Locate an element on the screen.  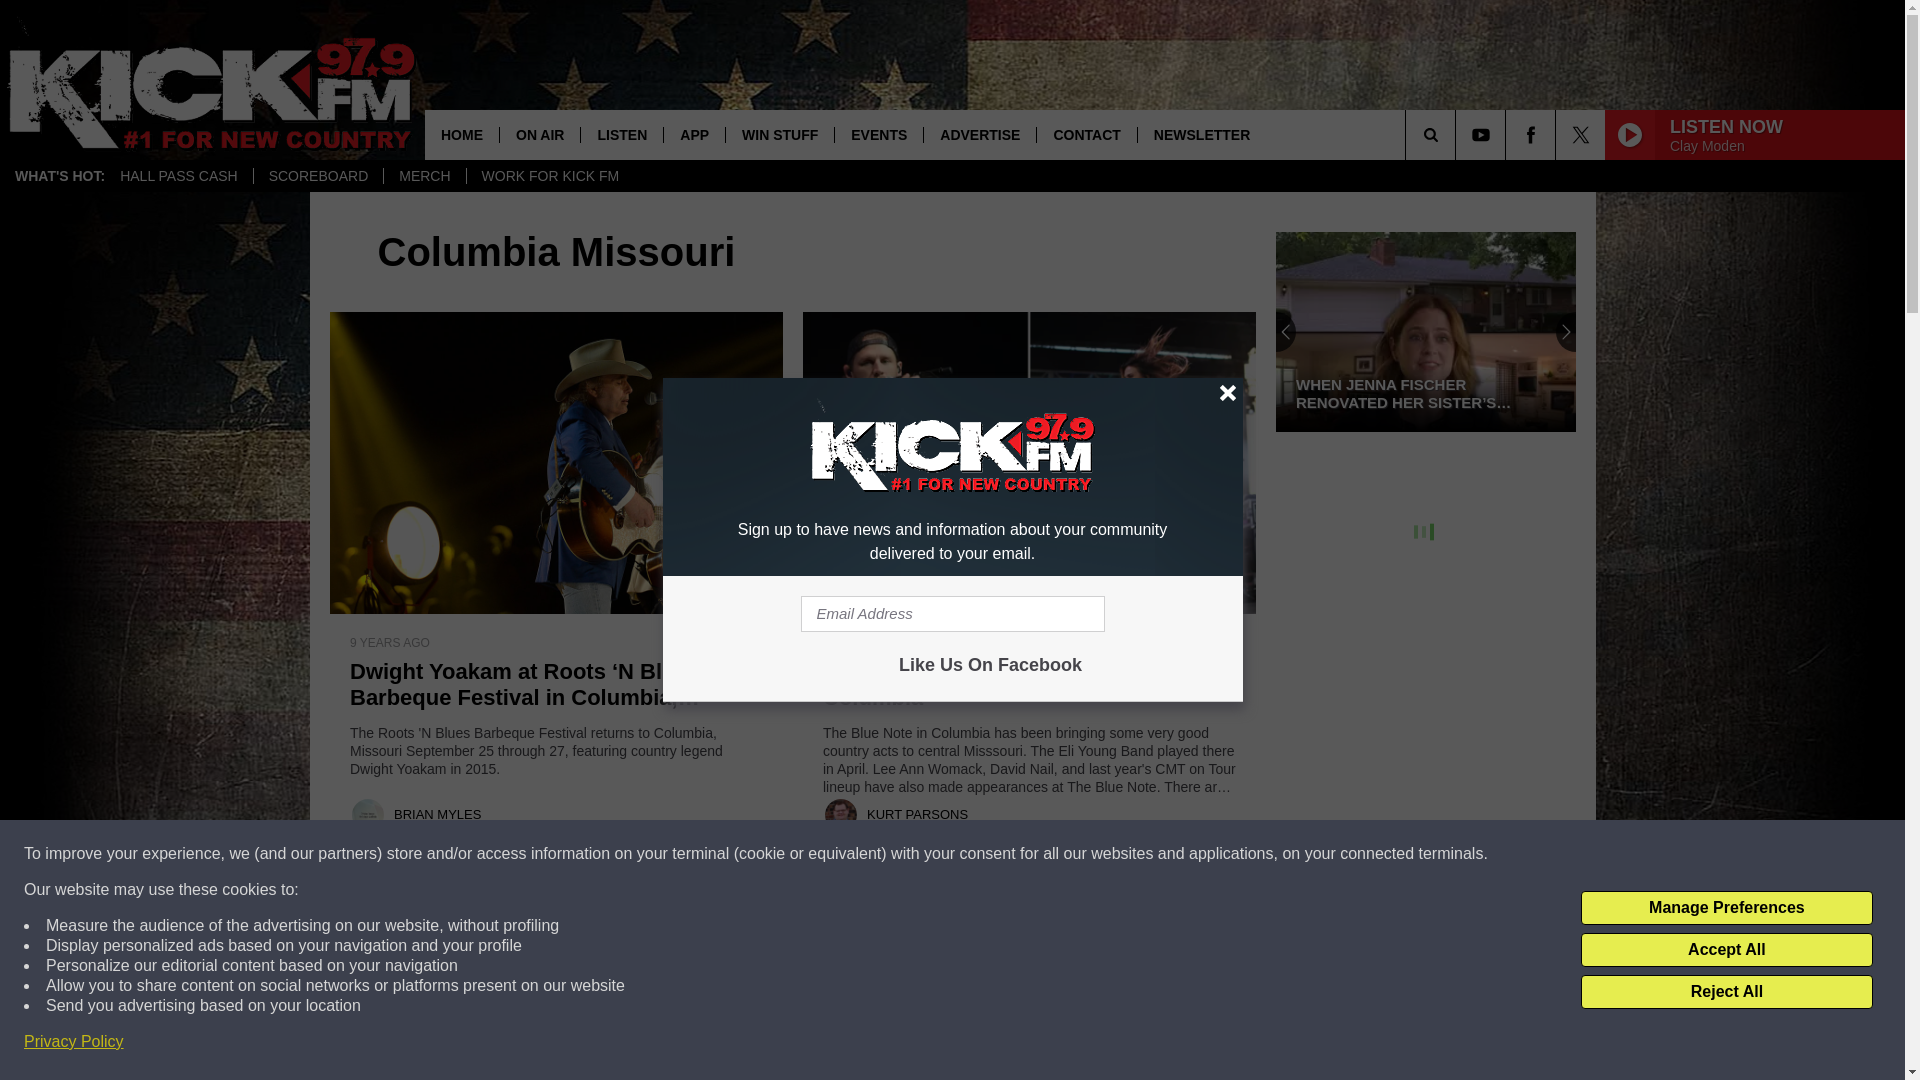
Accept All is located at coordinates (1726, 950).